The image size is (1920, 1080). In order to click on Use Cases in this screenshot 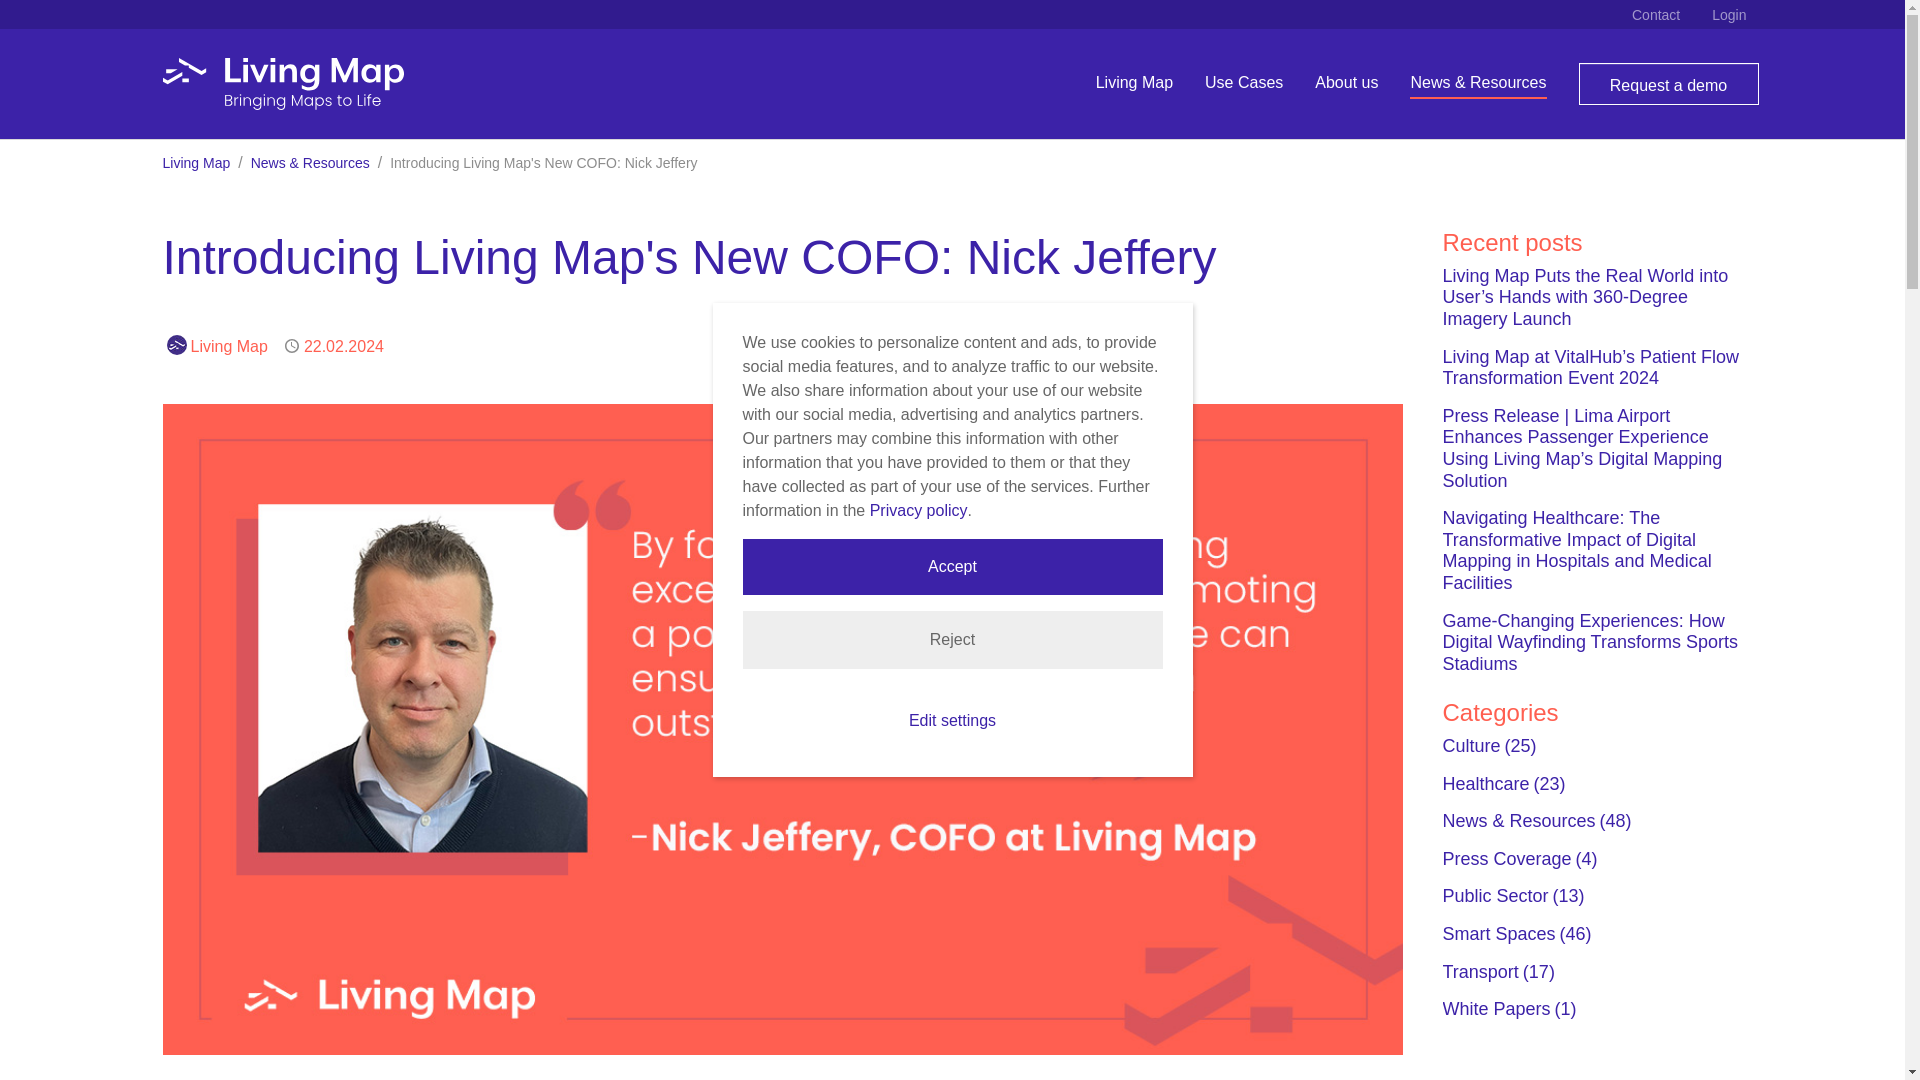, I will do `click(1244, 82)`.